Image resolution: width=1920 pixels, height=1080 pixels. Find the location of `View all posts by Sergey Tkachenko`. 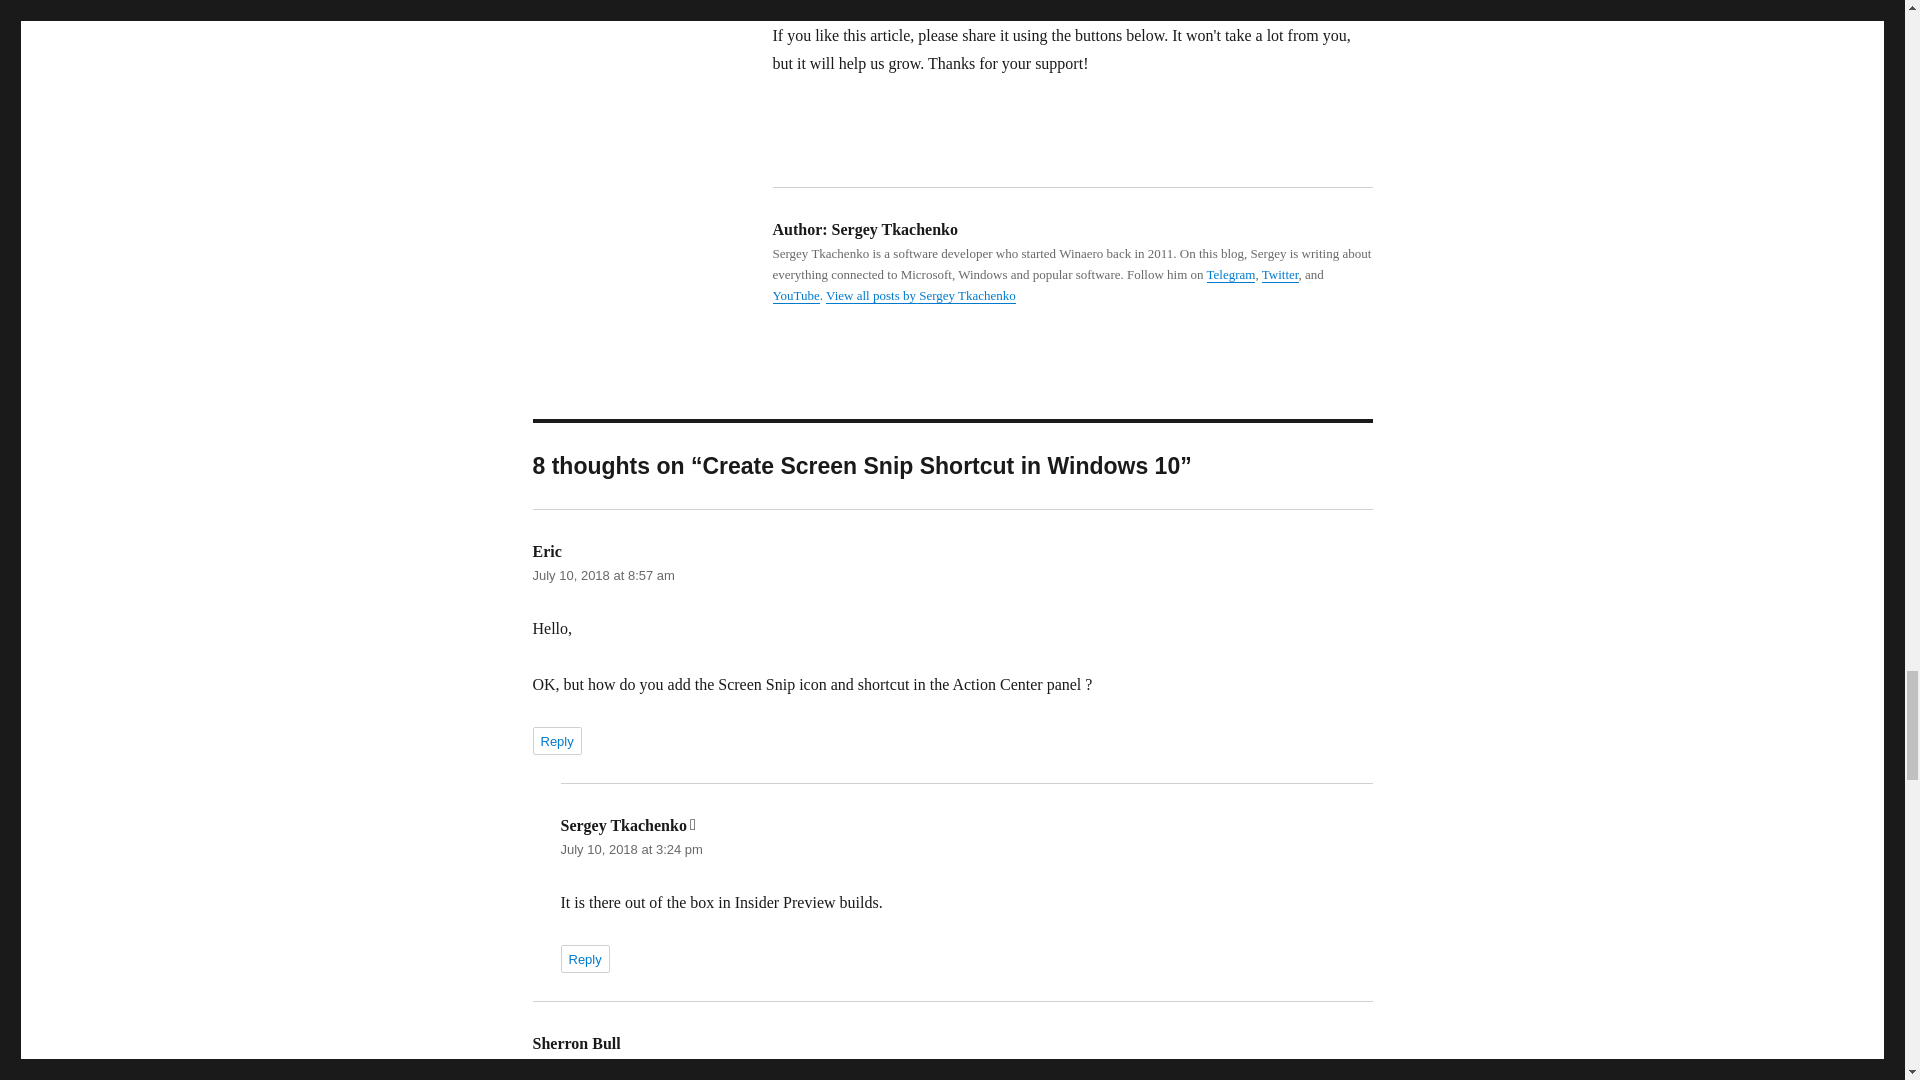

View all posts by Sergey Tkachenko is located at coordinates (920, 296).